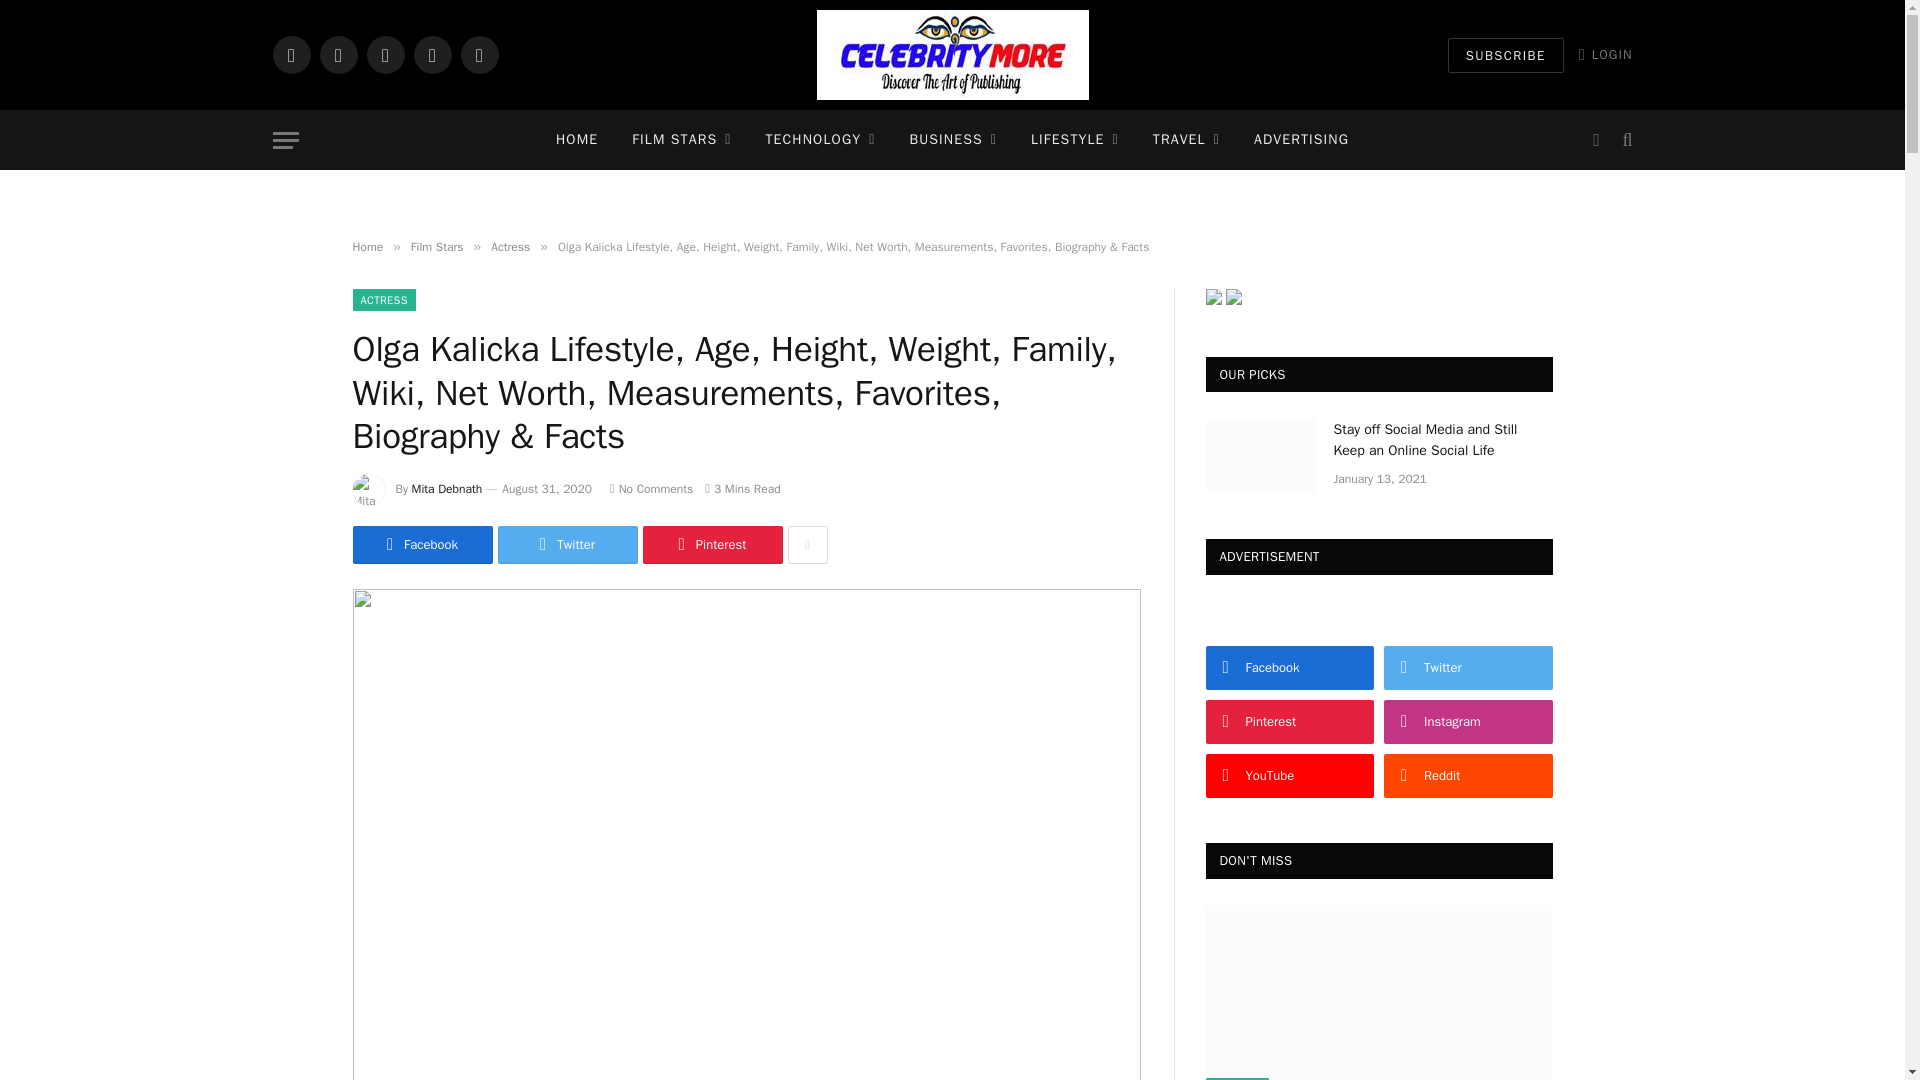 The width and height of the screenshot is (1920, 1080). I want to click on CelebrityMore.Com, so click(952, 55).